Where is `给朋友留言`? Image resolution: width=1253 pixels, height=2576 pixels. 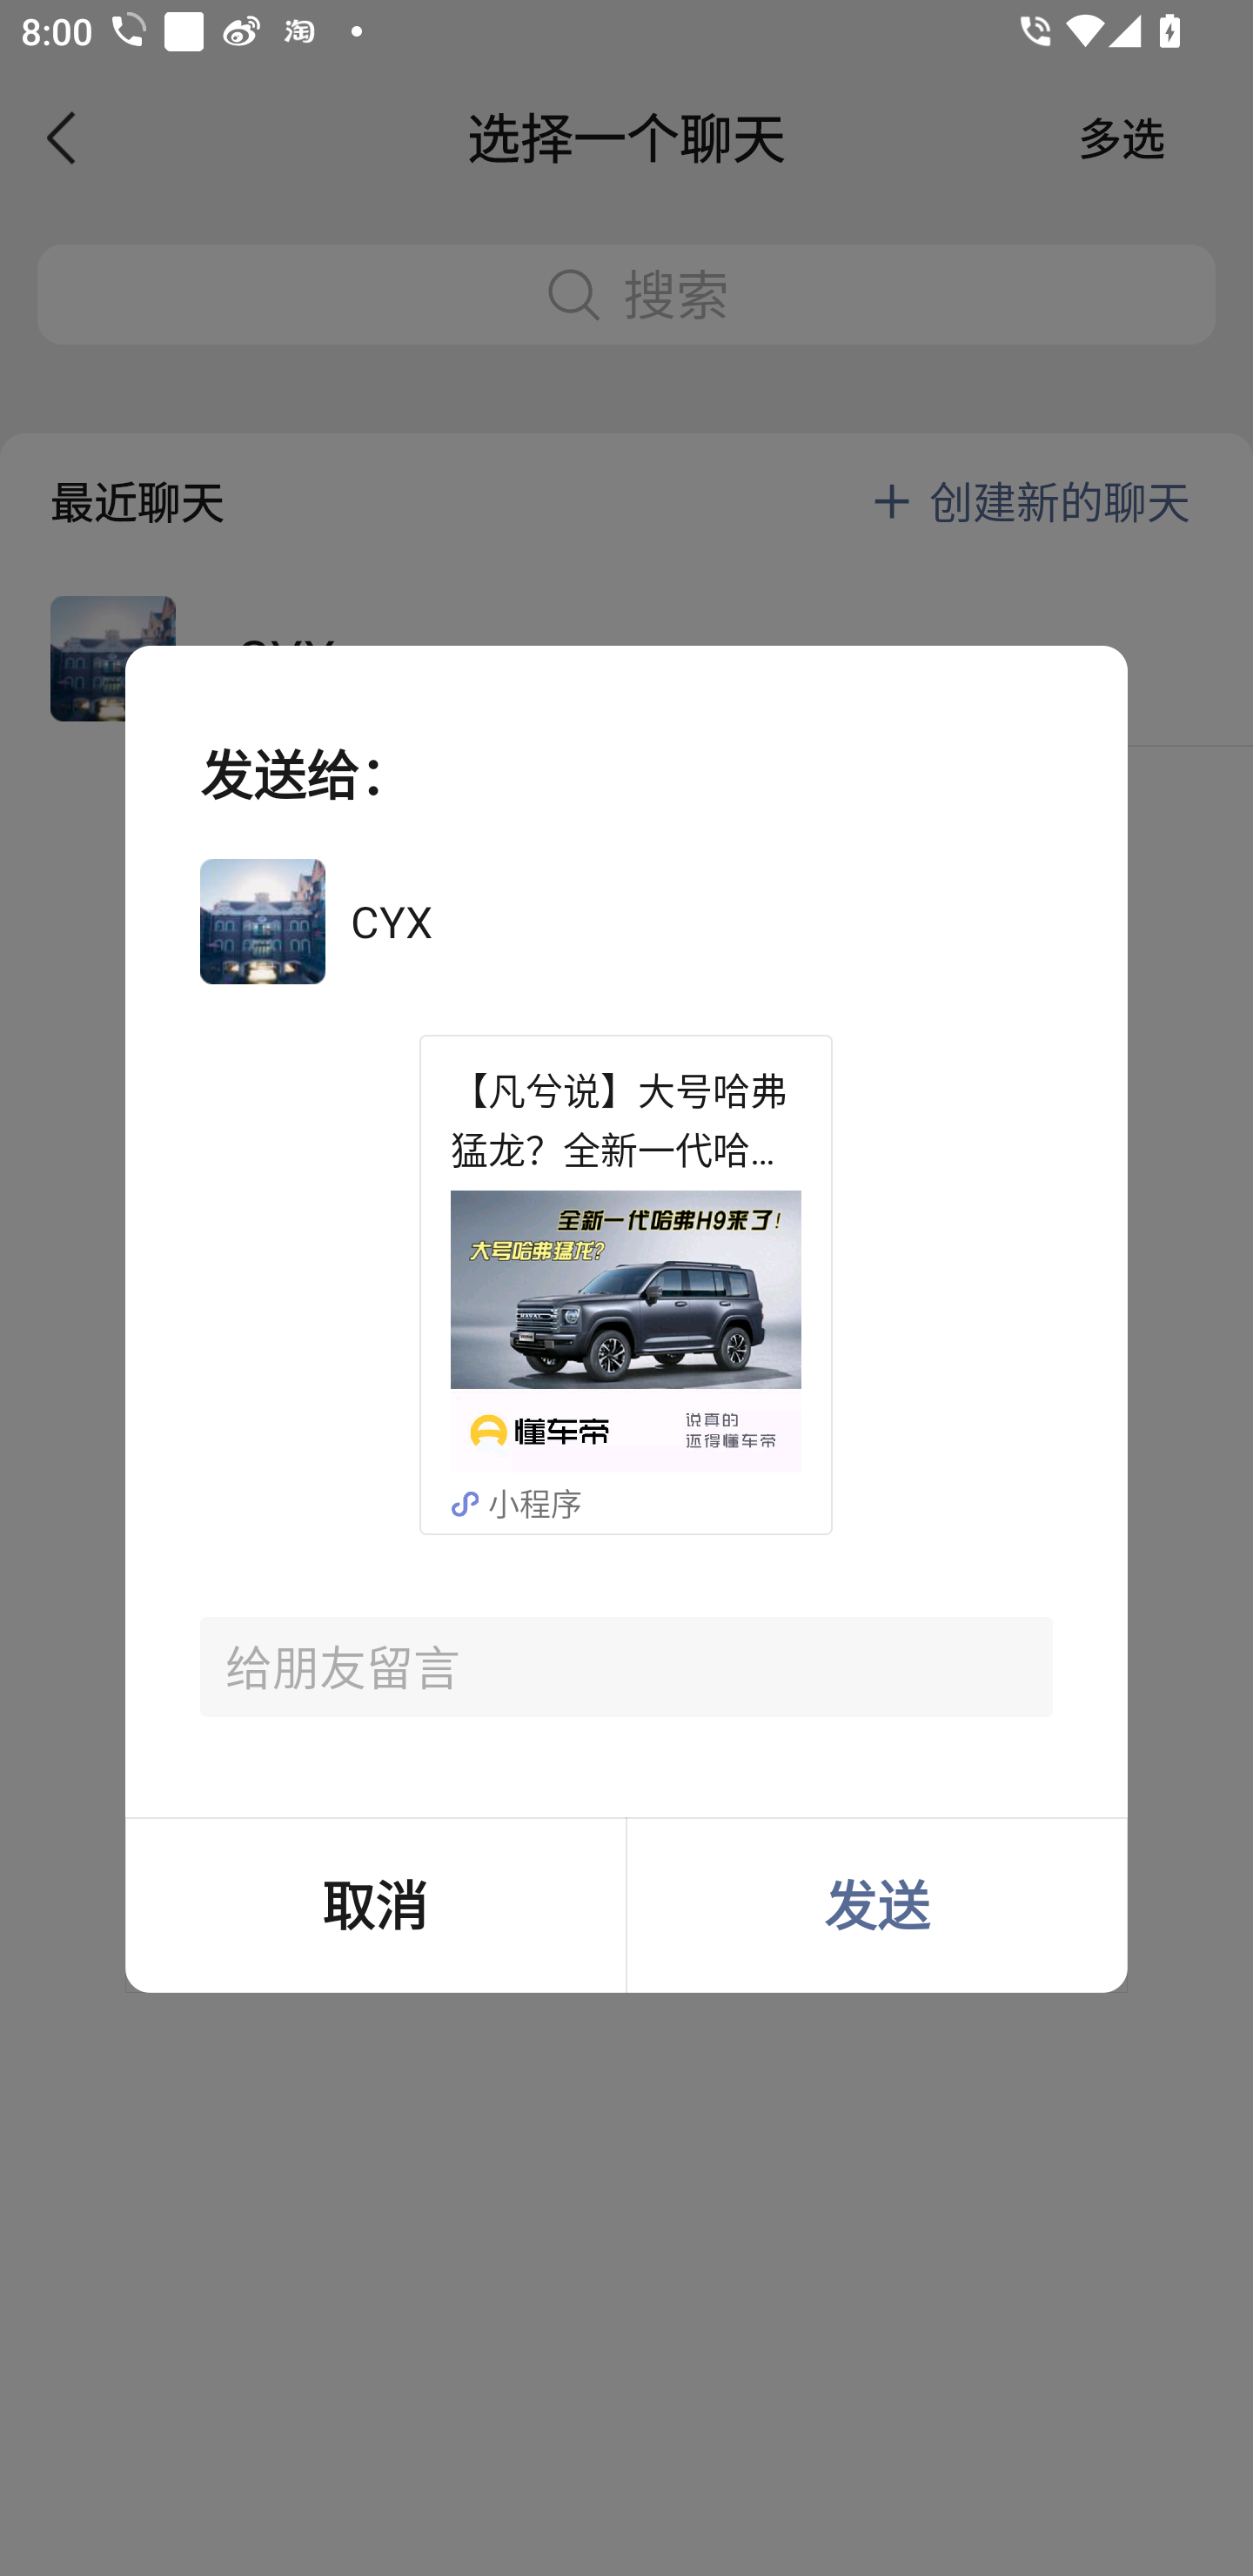
给朋友留言 is located at coordinates (626, 1667).